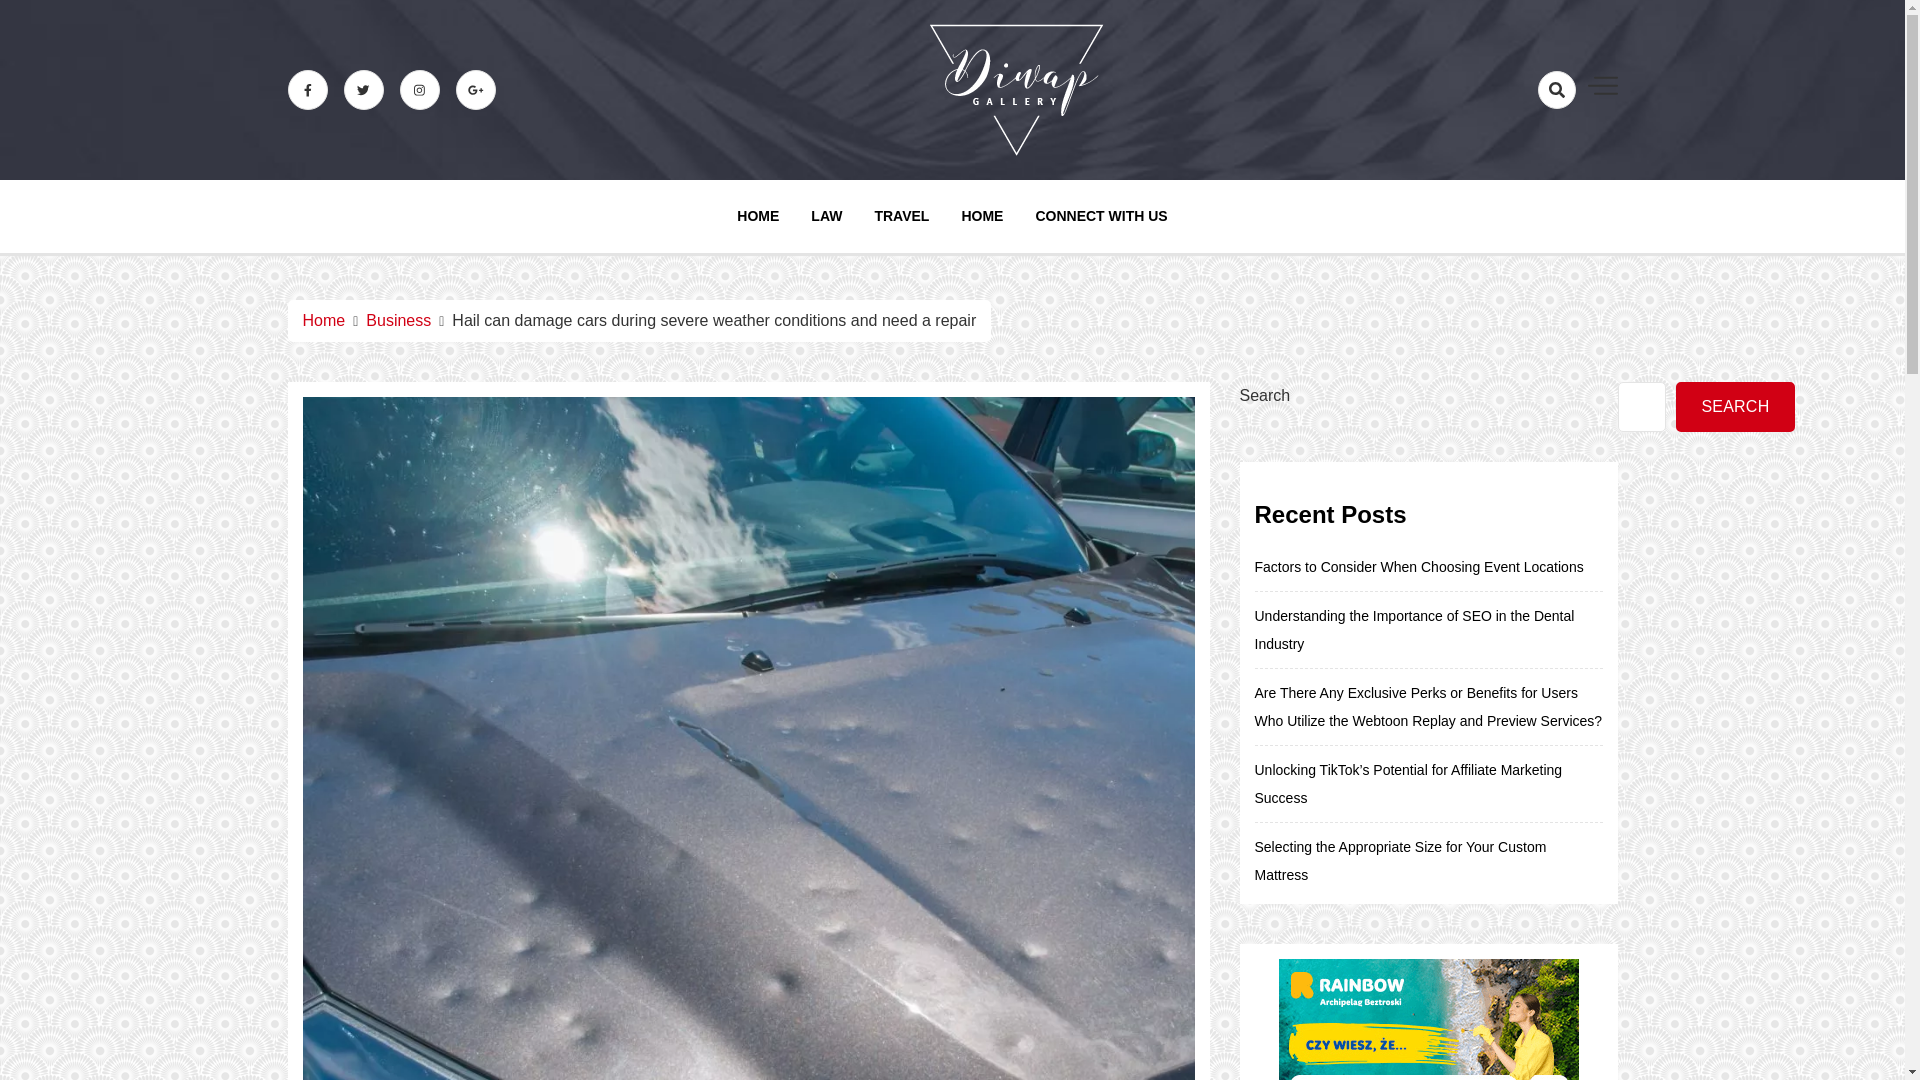 Image resolution: width=1920 pixels, height=1080 pixels. Describe the element at coordinates (826, 216) in the screenshot. I see `LAW` at that location.